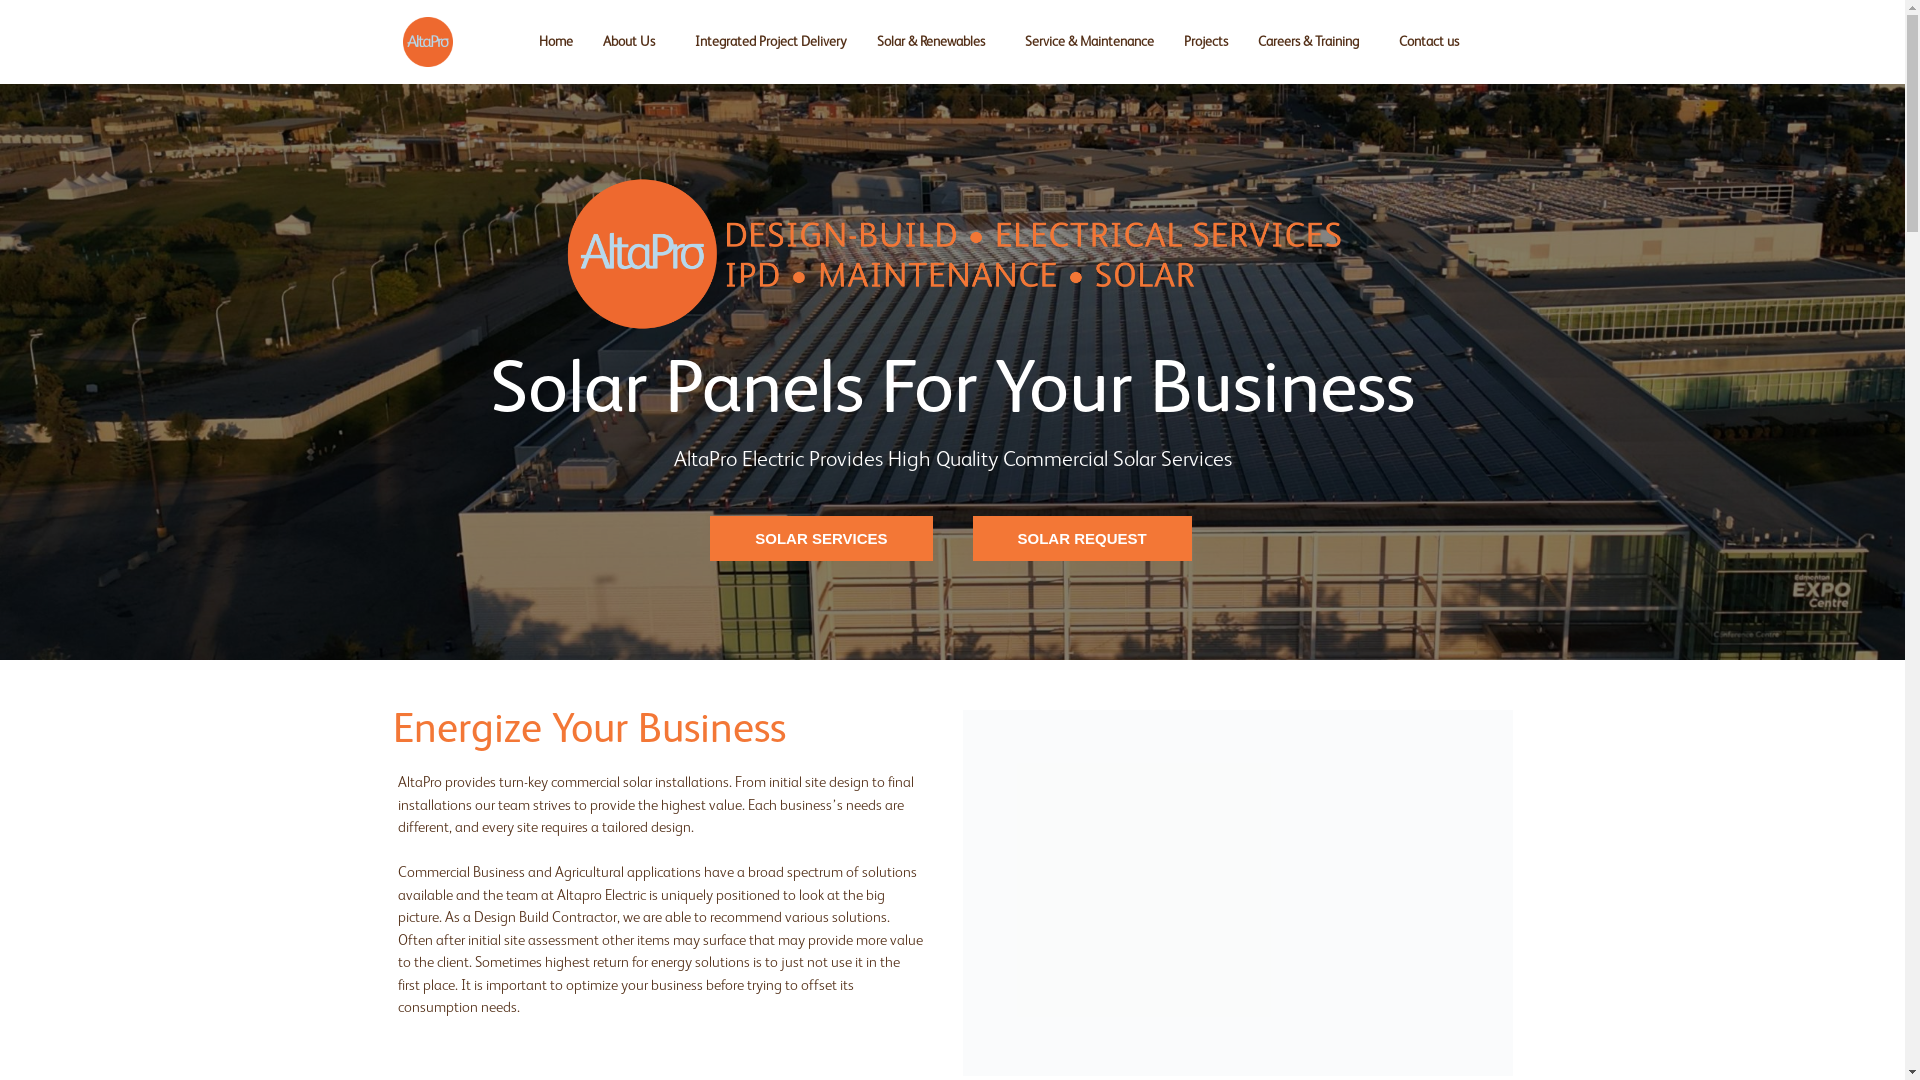 The width and height of the screenshot is (1920, 1080). Describe the element at coordinates (1434, 42) in the screenshot. I see `Contact us` at that location.